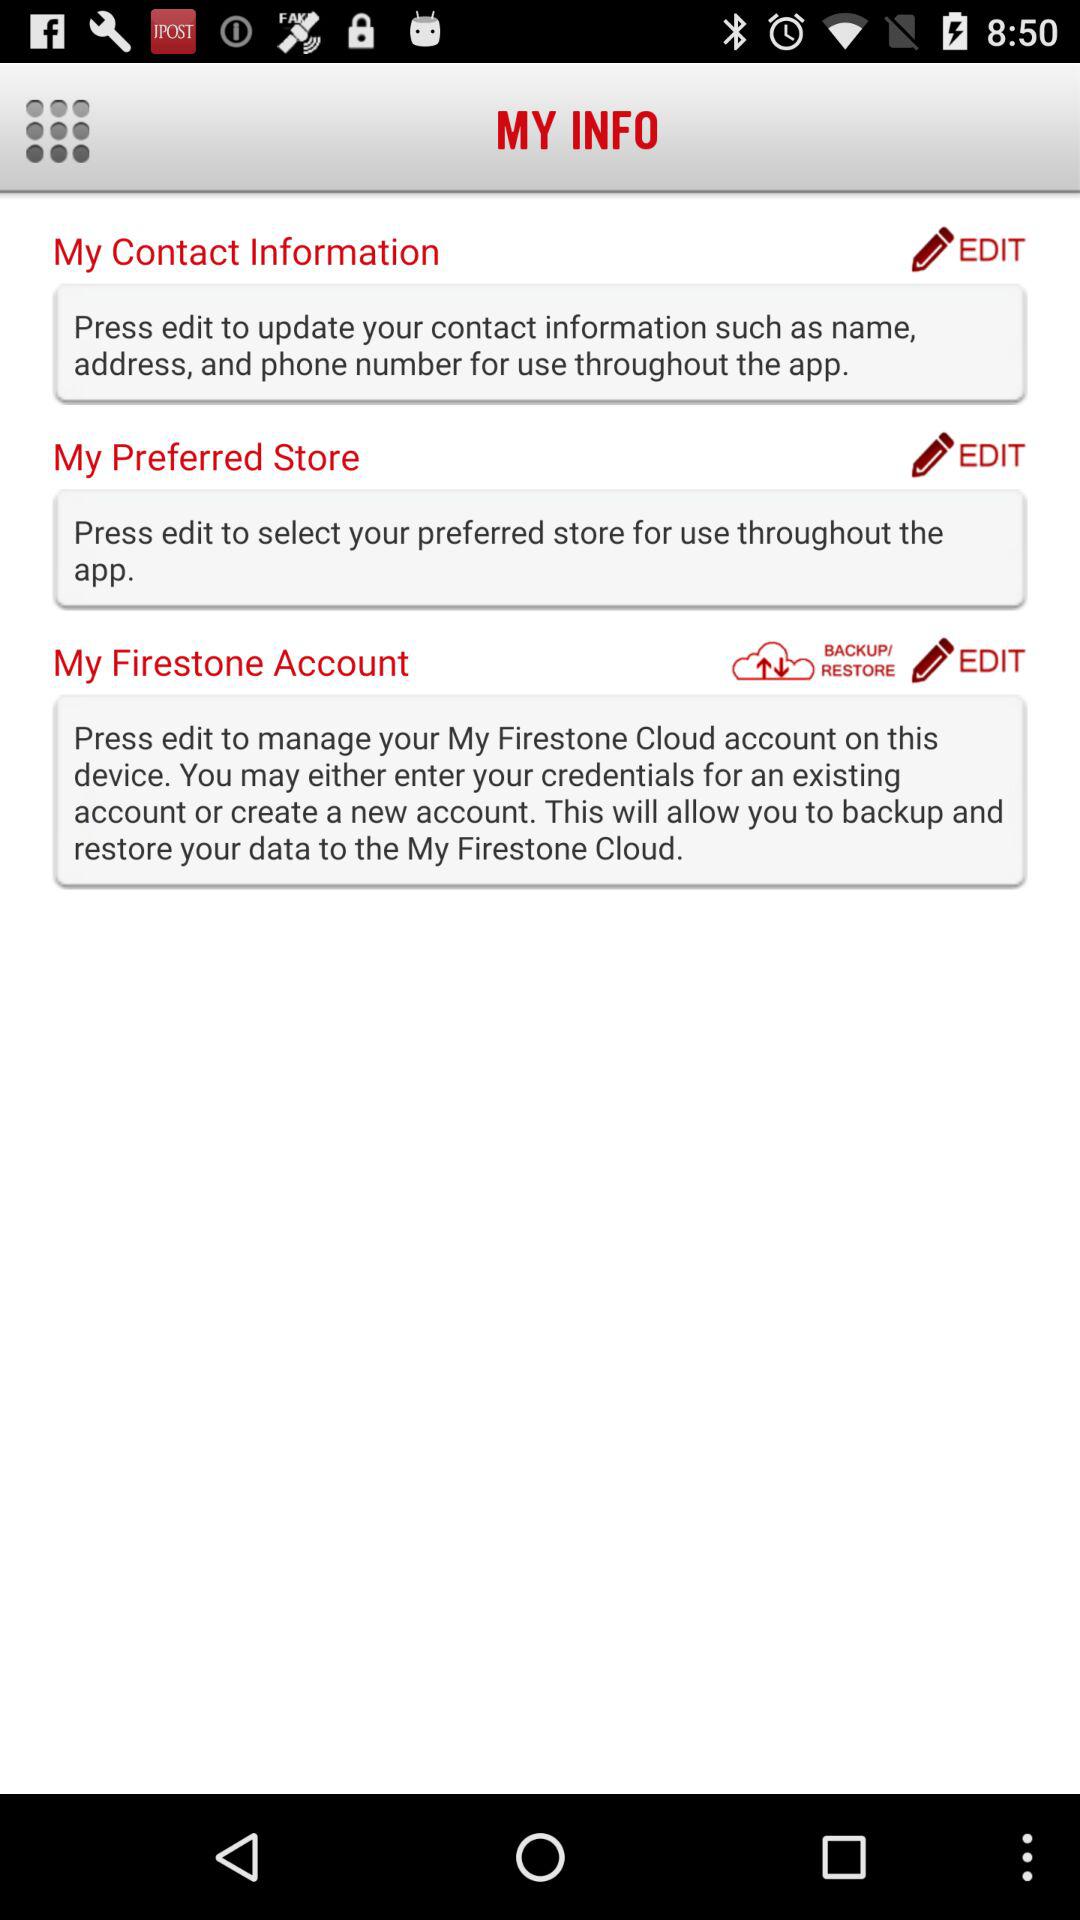 This screenshot has height=1920, width=1080. Describe the element at coordinates (819, 660) in the screenshot. I see `turn off the item to the right of the my firestone account item` at that location.